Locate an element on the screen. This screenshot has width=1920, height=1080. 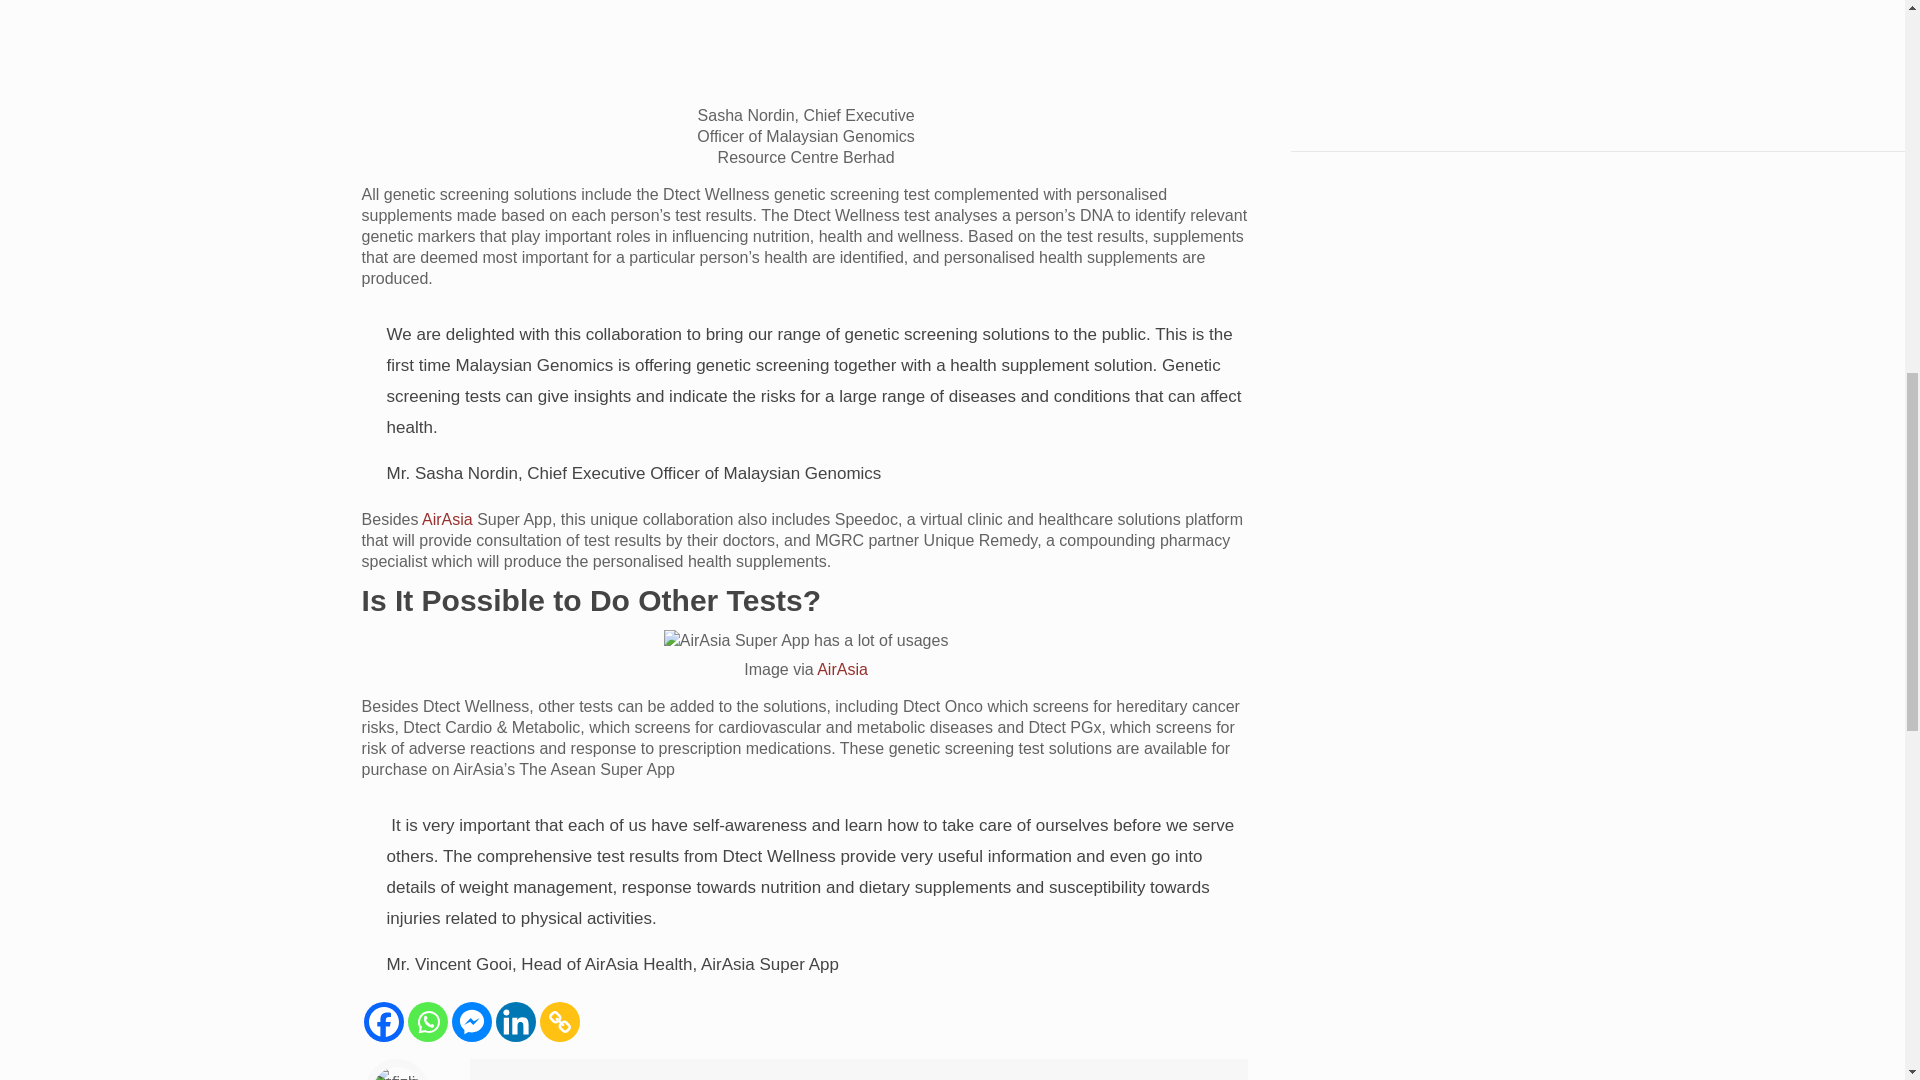
Whatsapp is located at coordinates (427, 1022).